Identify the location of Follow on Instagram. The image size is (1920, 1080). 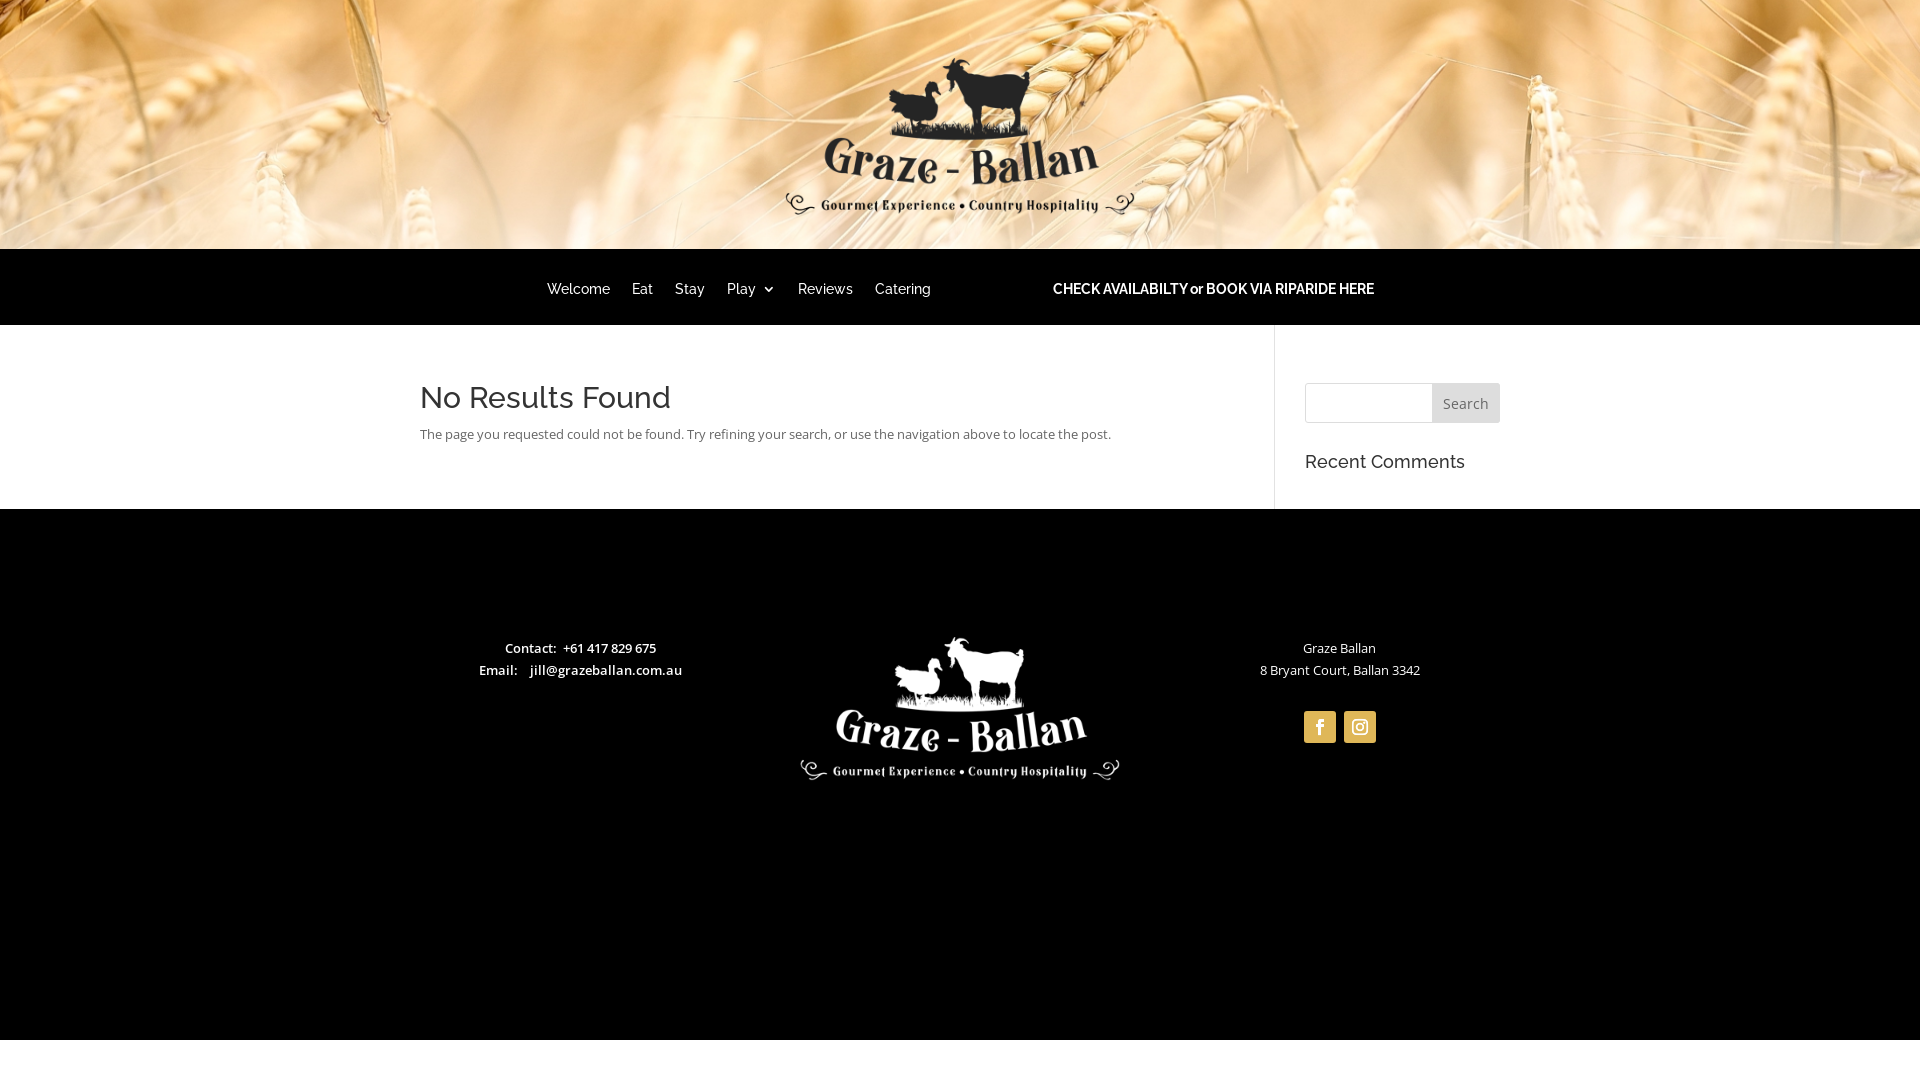
(1360, 727).